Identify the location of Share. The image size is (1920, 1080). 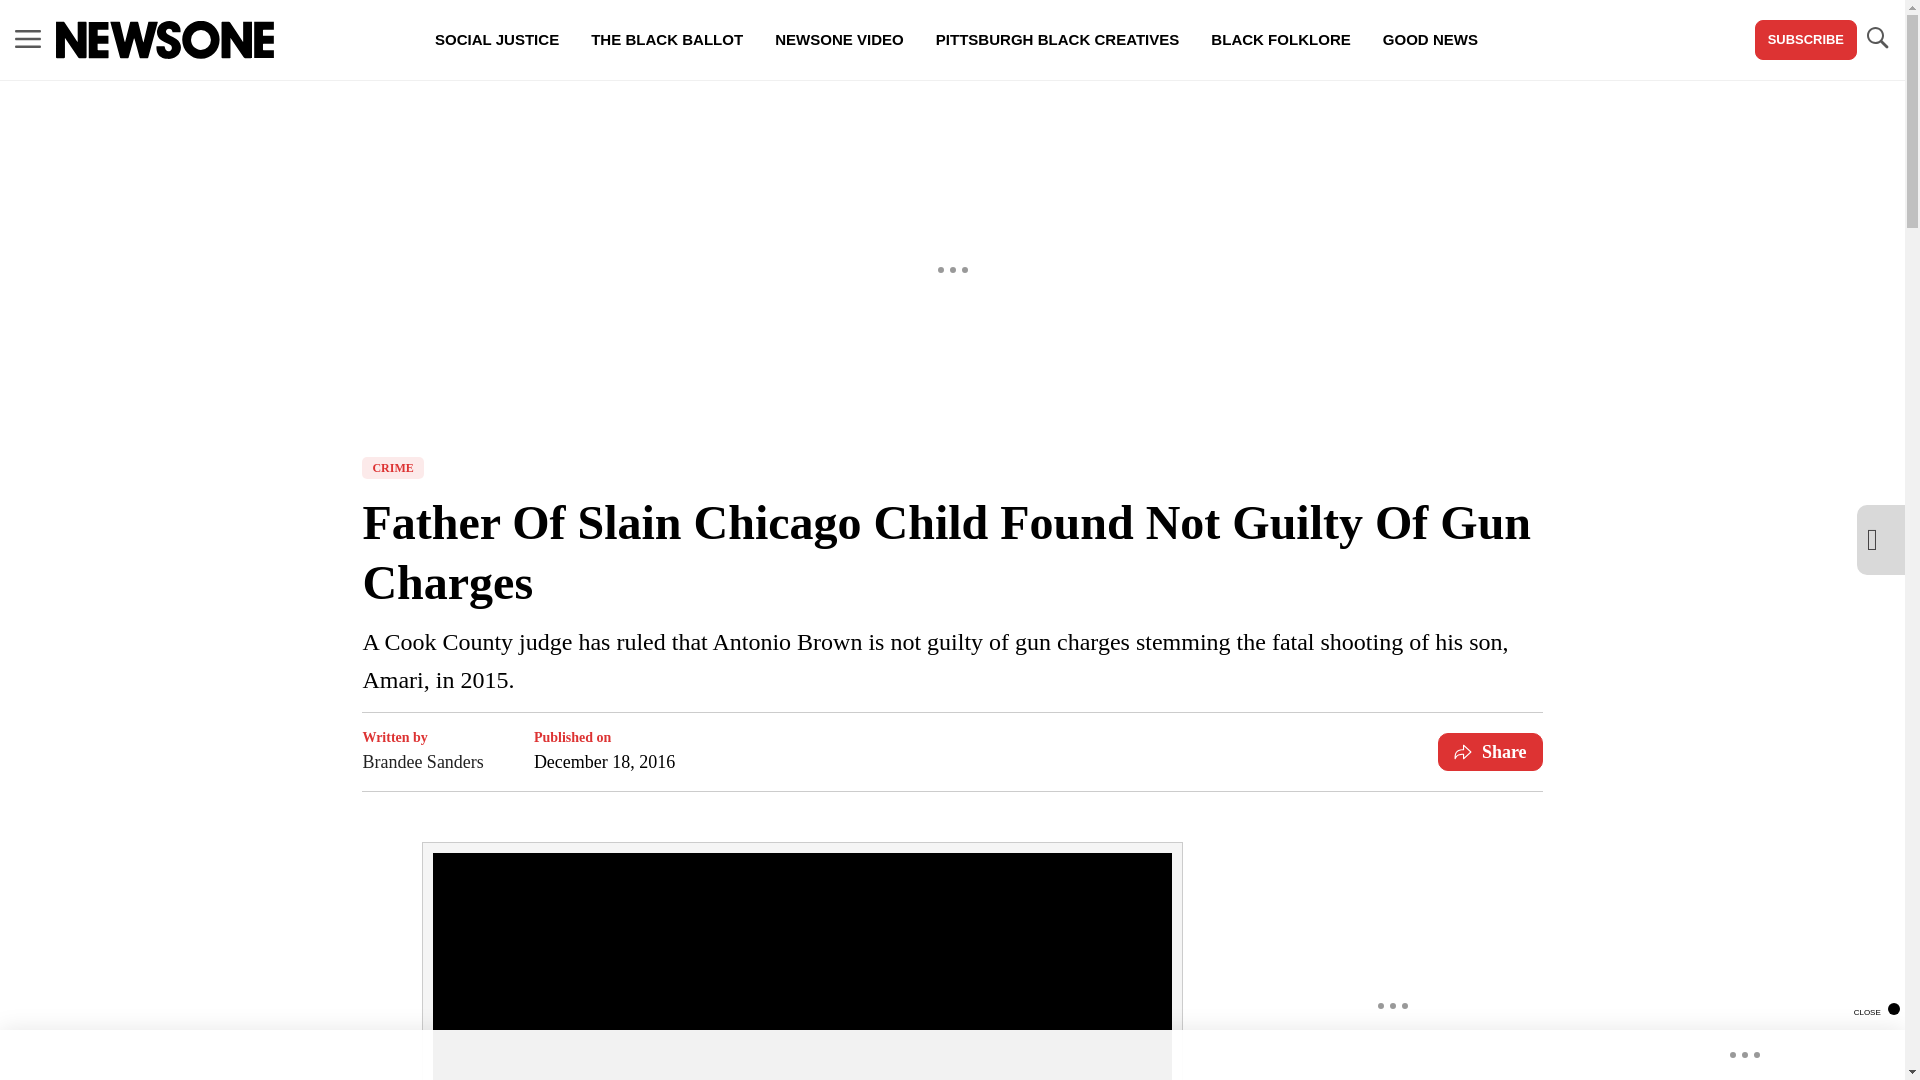
(1490, 752).